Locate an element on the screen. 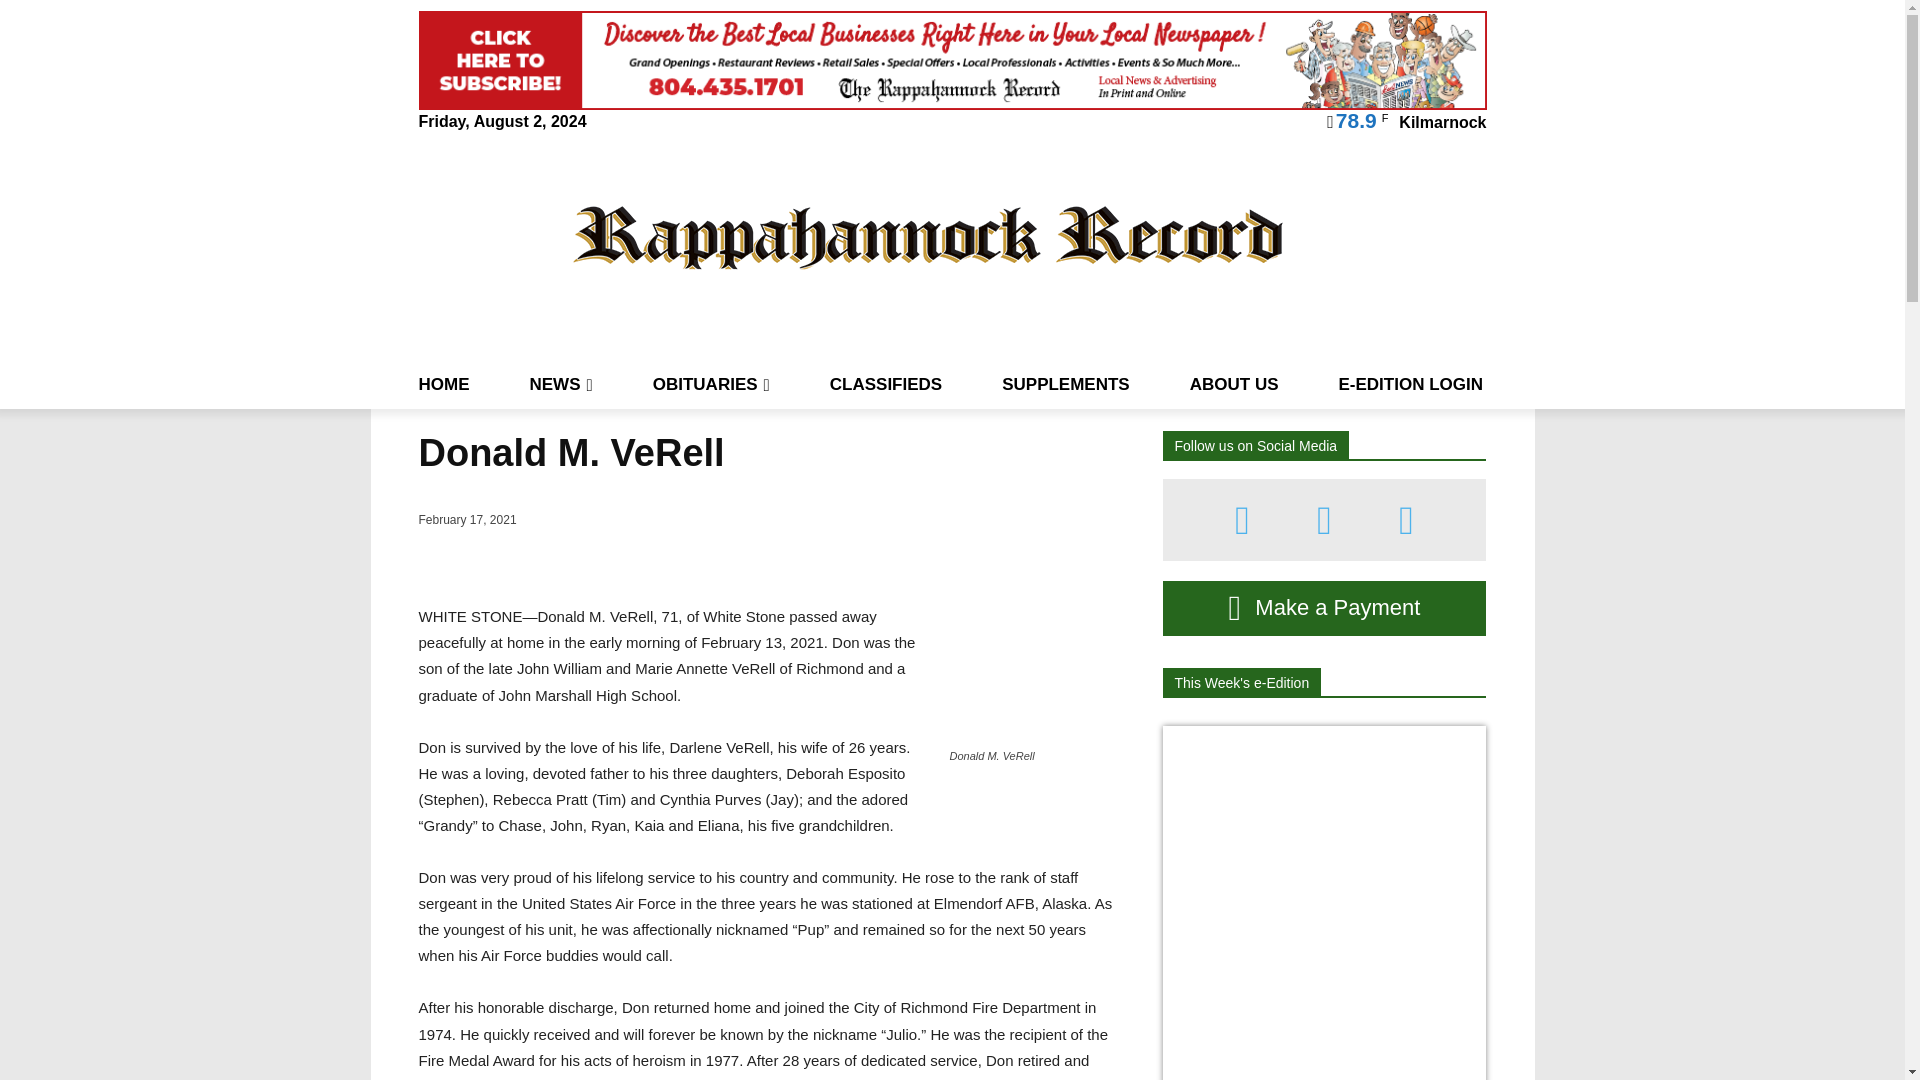 This screenshot has height=1080, width=1920. Rappahannock Record is located at coordinates (928, 236).